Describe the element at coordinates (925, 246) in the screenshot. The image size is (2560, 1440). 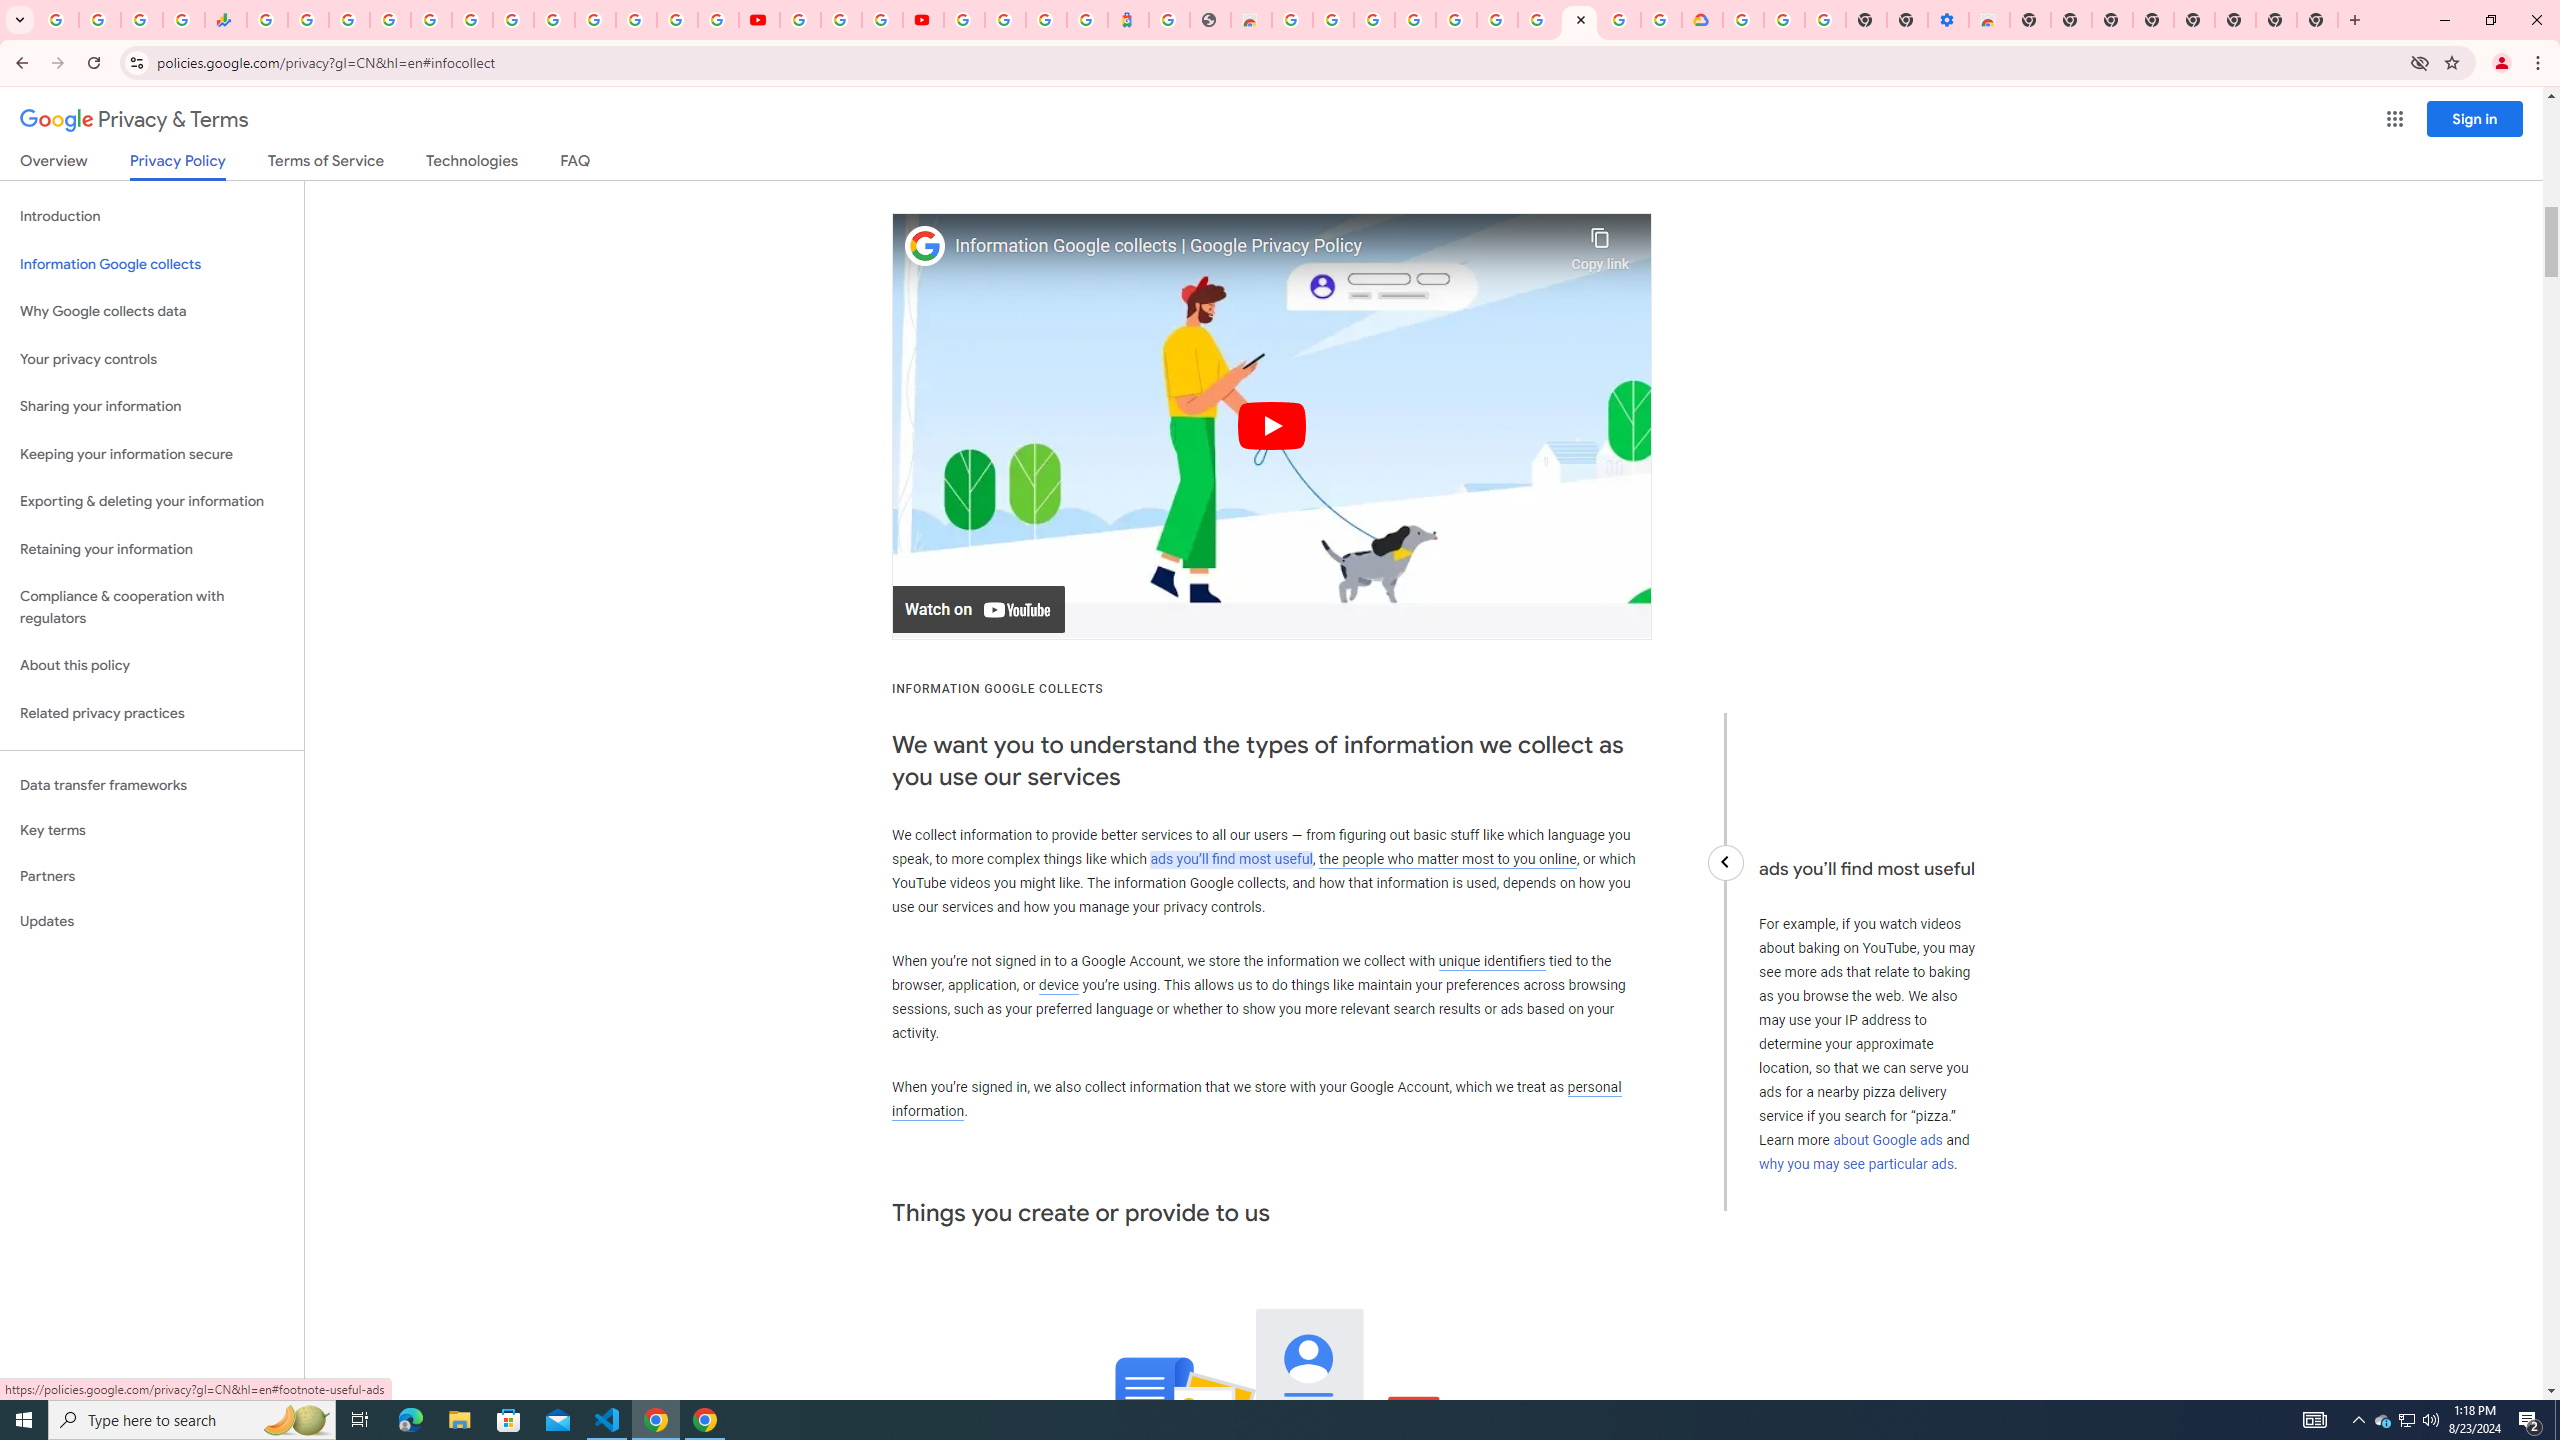
I see `Photo image of Google` at that location.